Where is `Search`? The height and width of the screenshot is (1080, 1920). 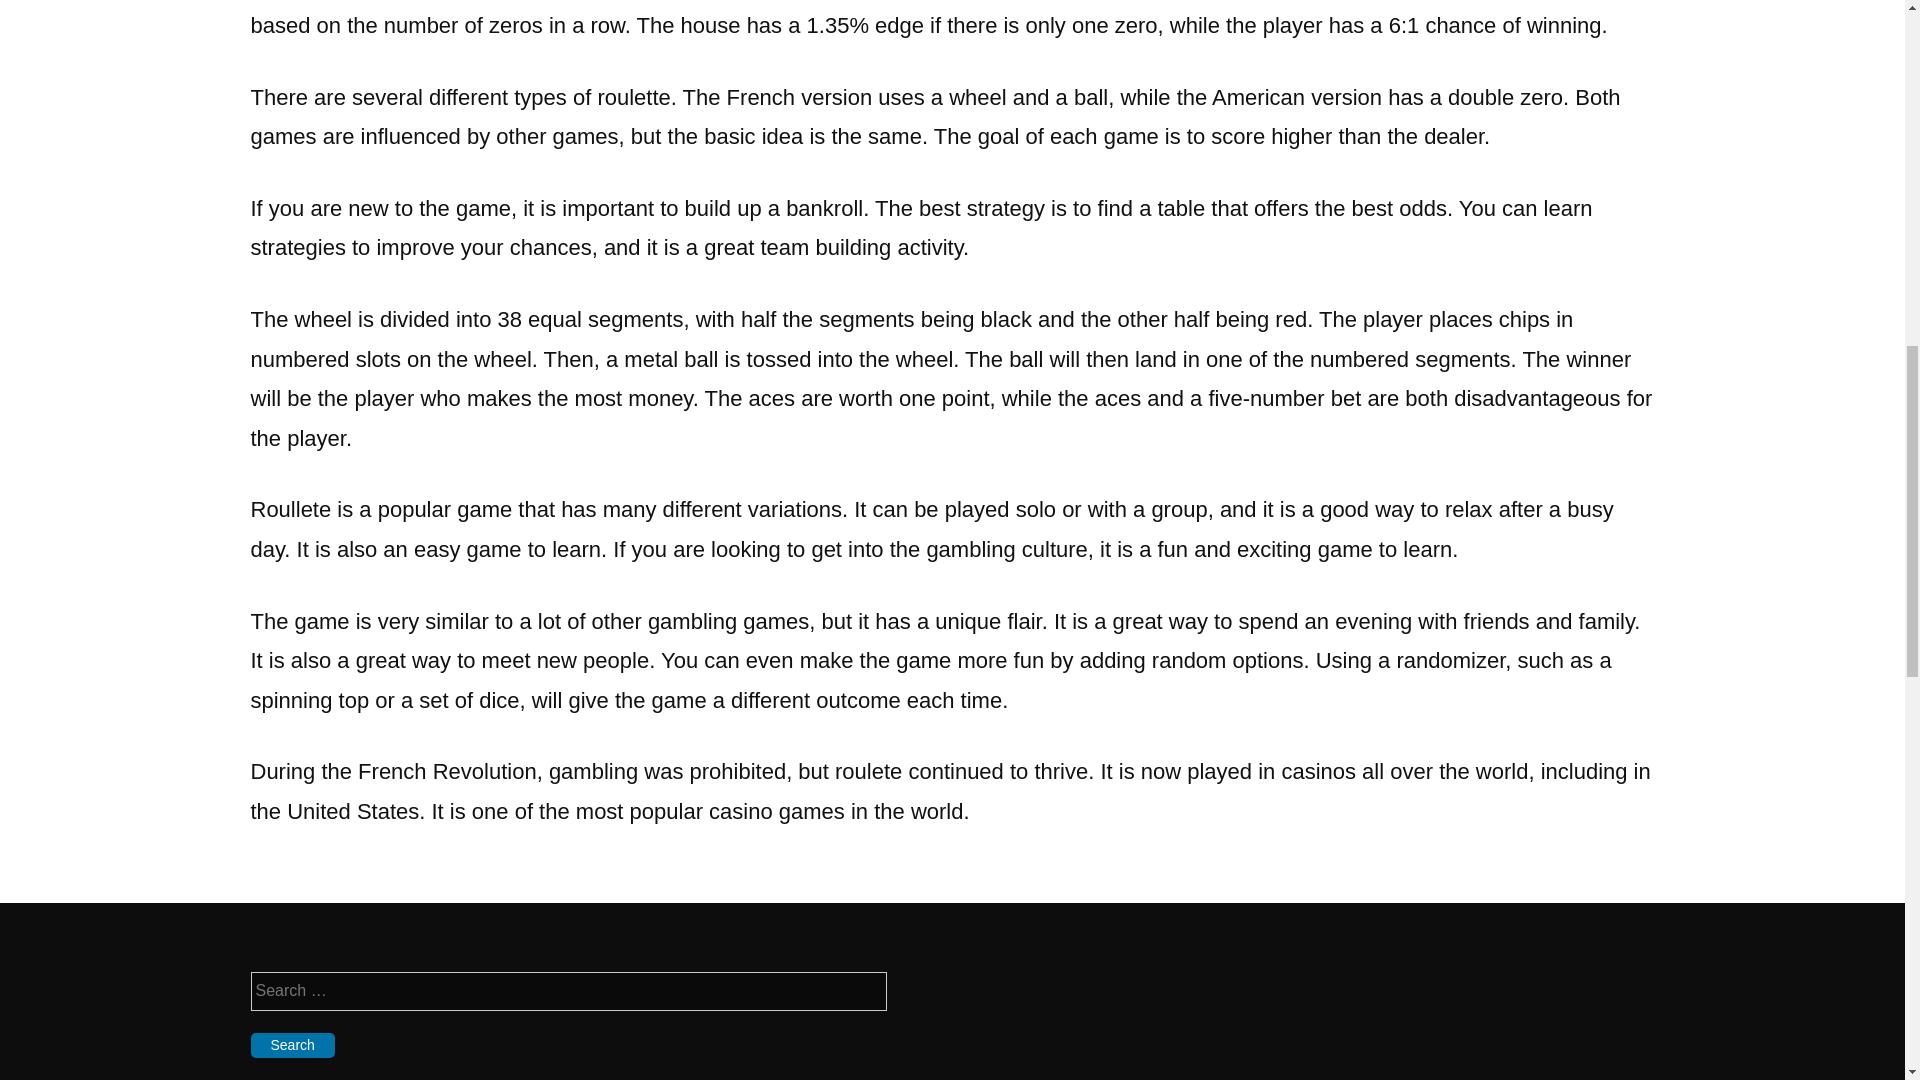
Search is located at coordinates (292, 1045).